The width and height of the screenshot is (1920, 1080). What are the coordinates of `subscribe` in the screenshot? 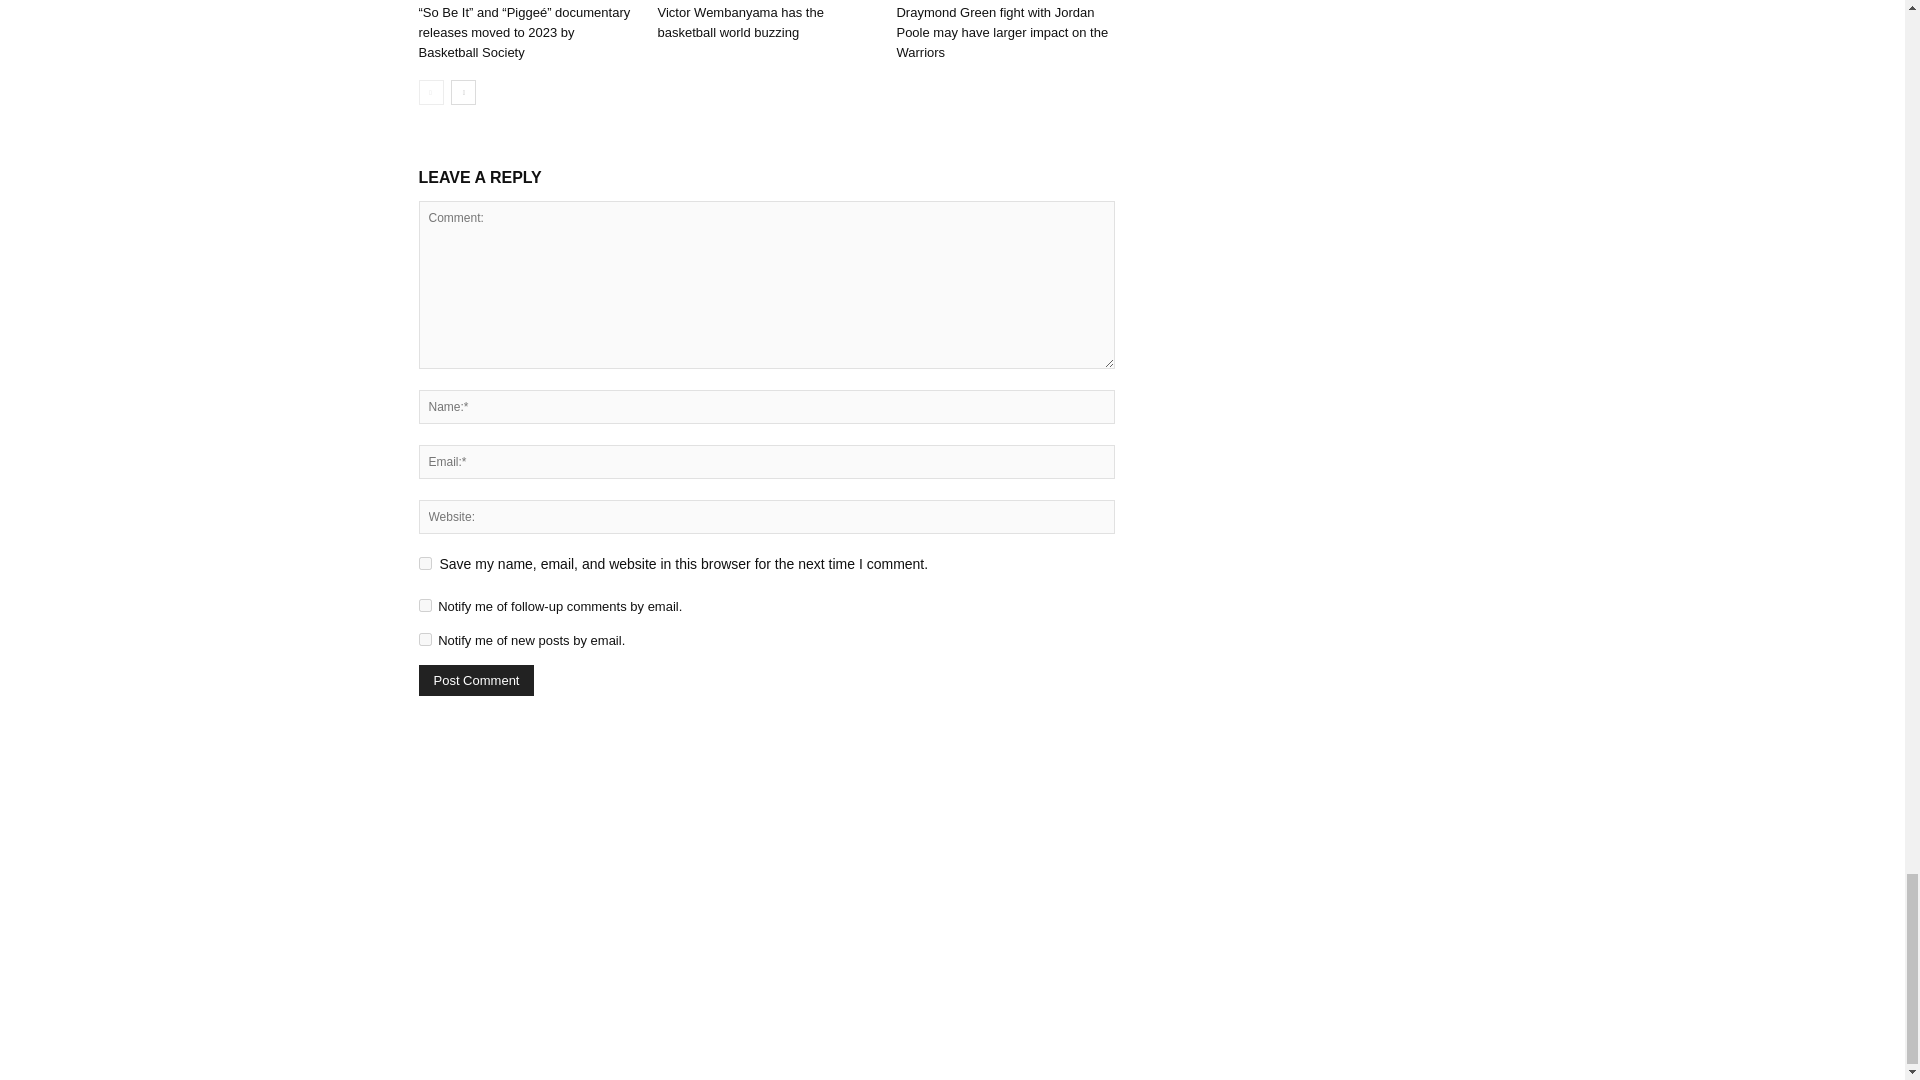 It's located at (424, 638).